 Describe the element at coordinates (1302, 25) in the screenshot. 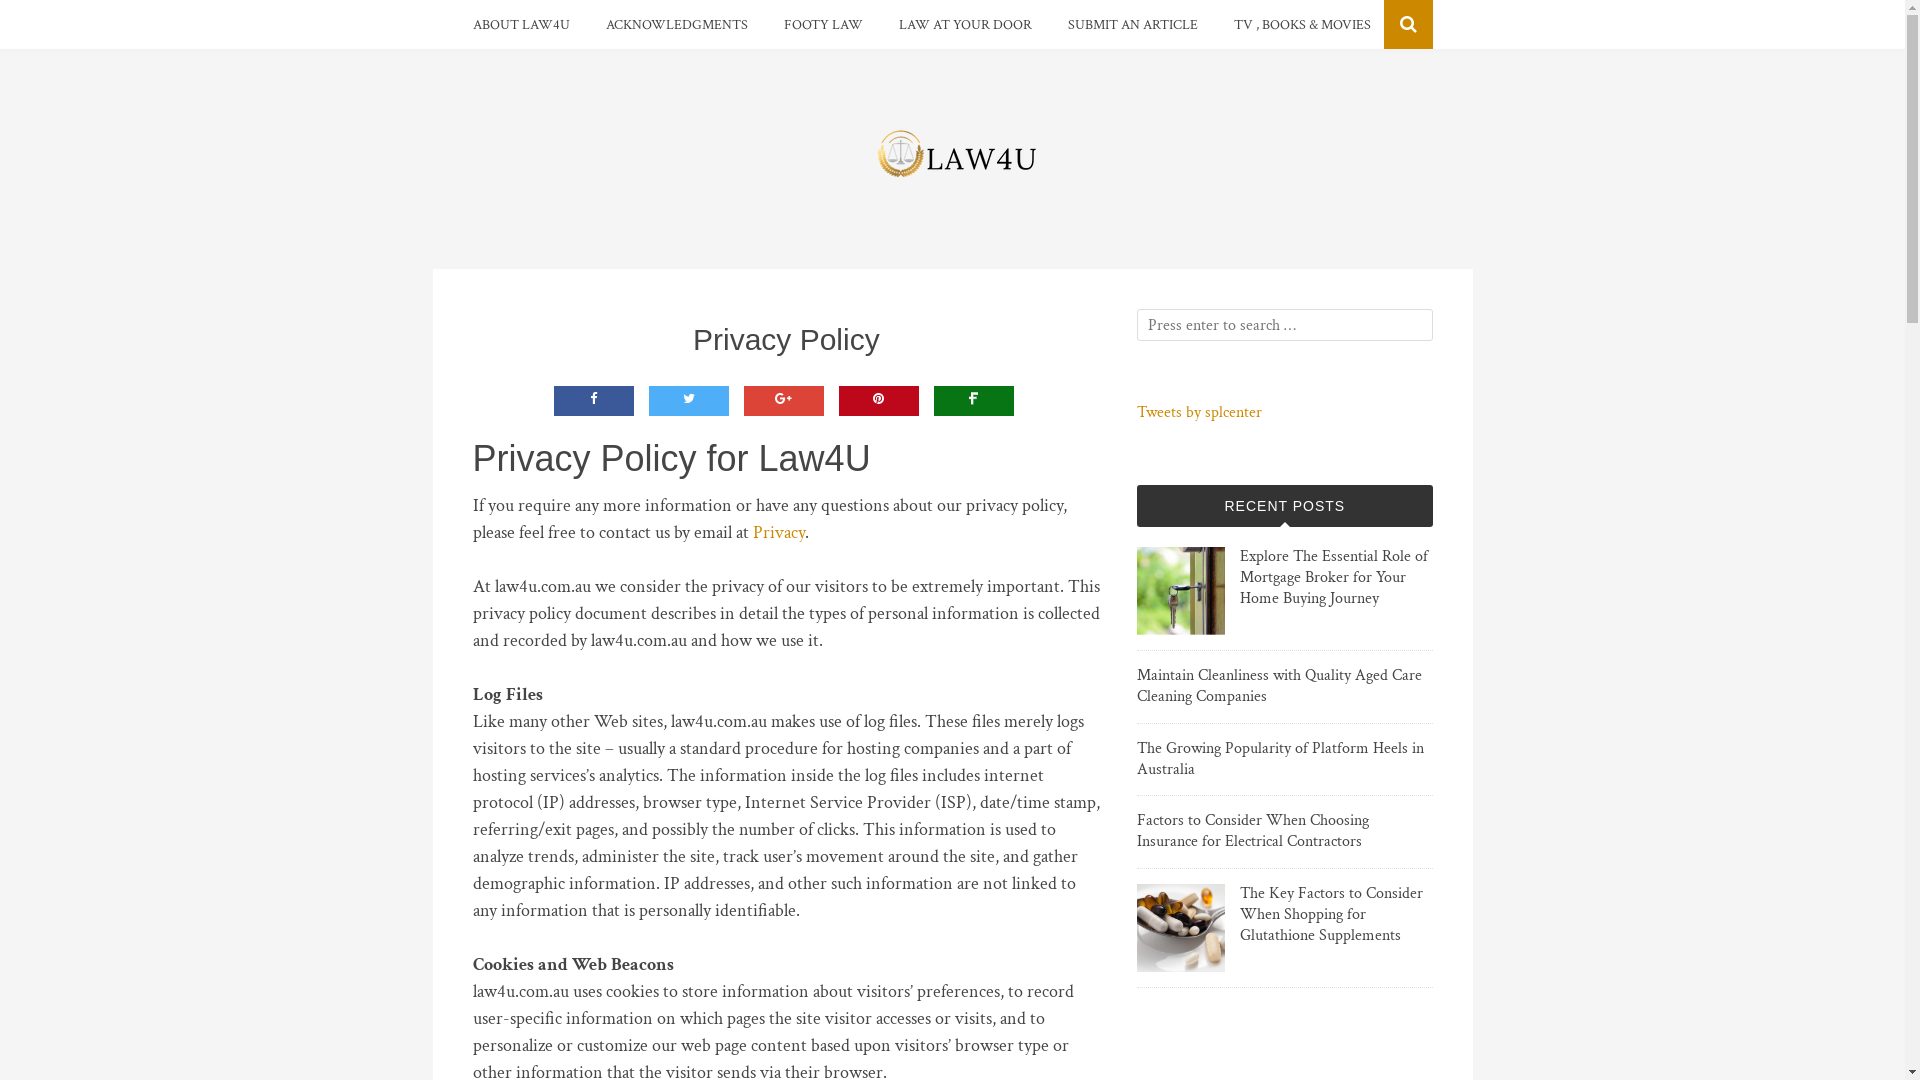

I see `TV , BOOKS & MOVIES` at that location.